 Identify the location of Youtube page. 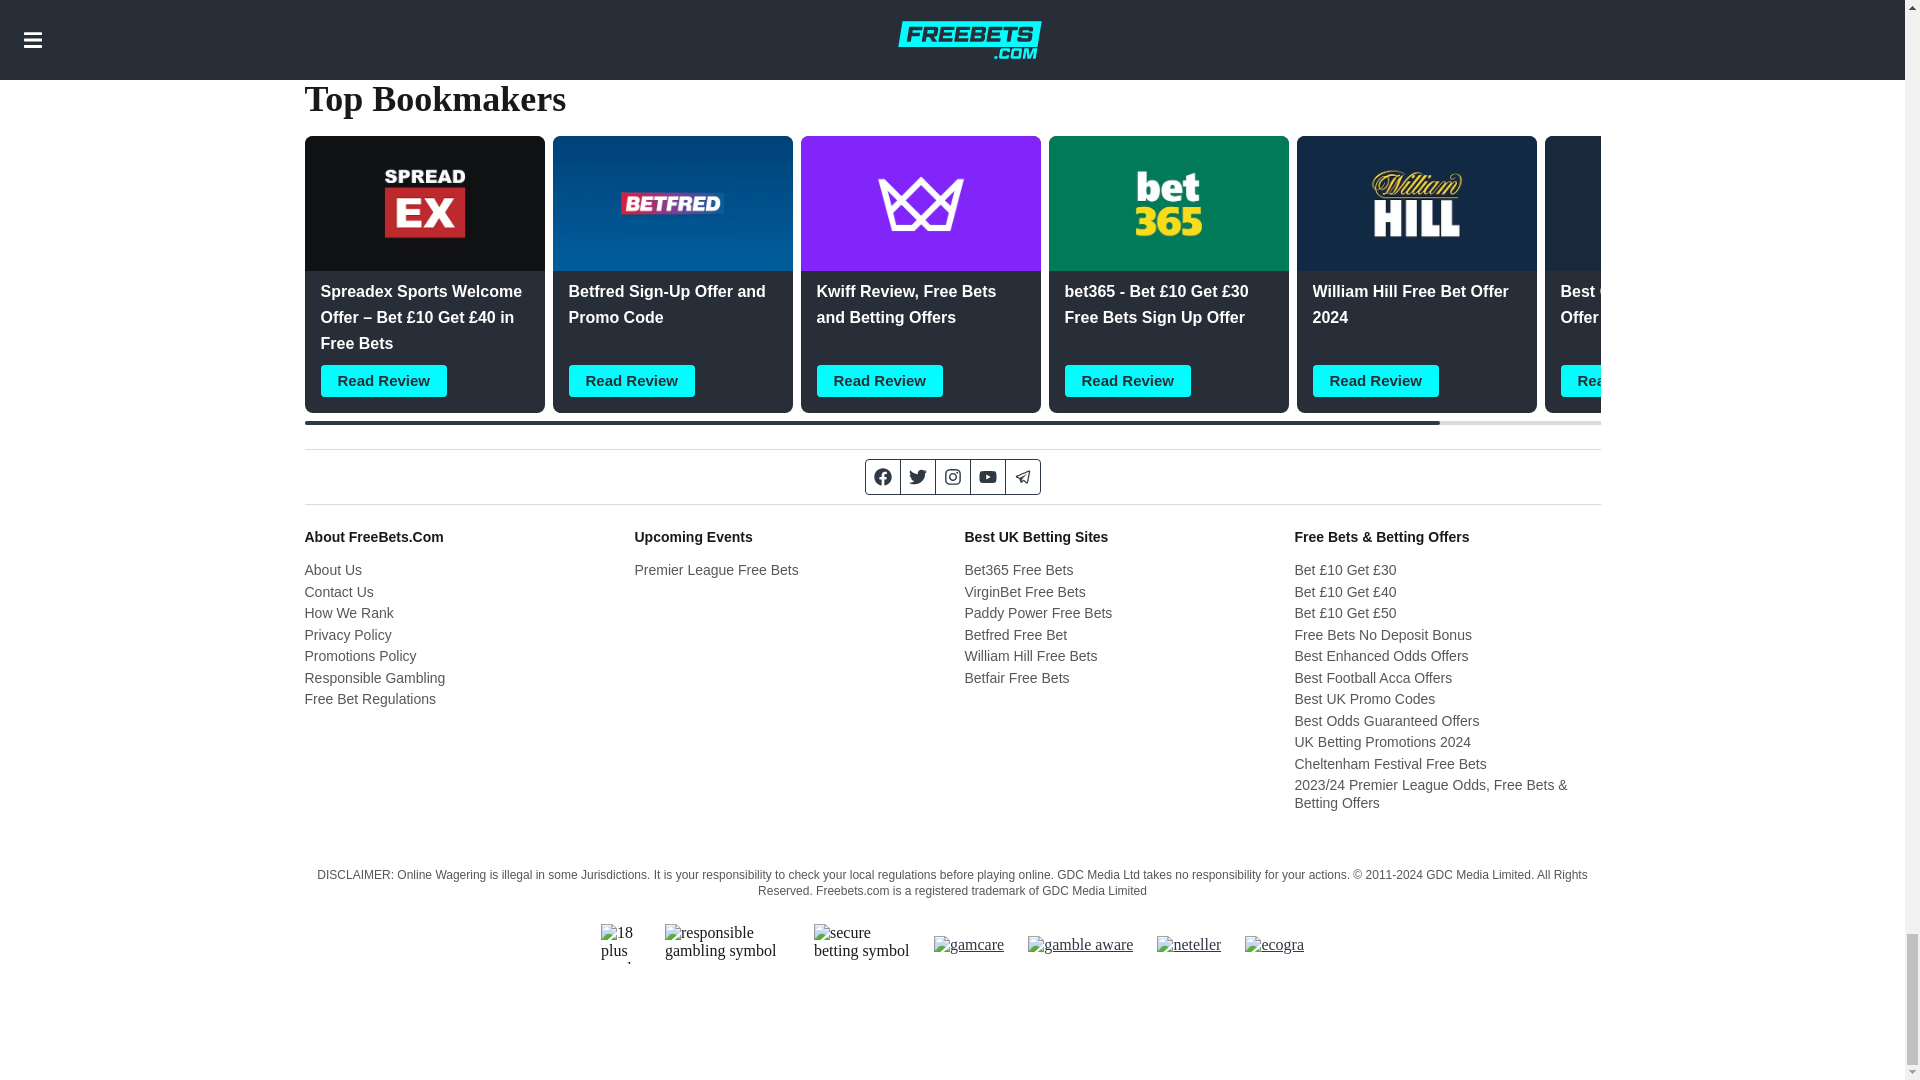
(986, 476).